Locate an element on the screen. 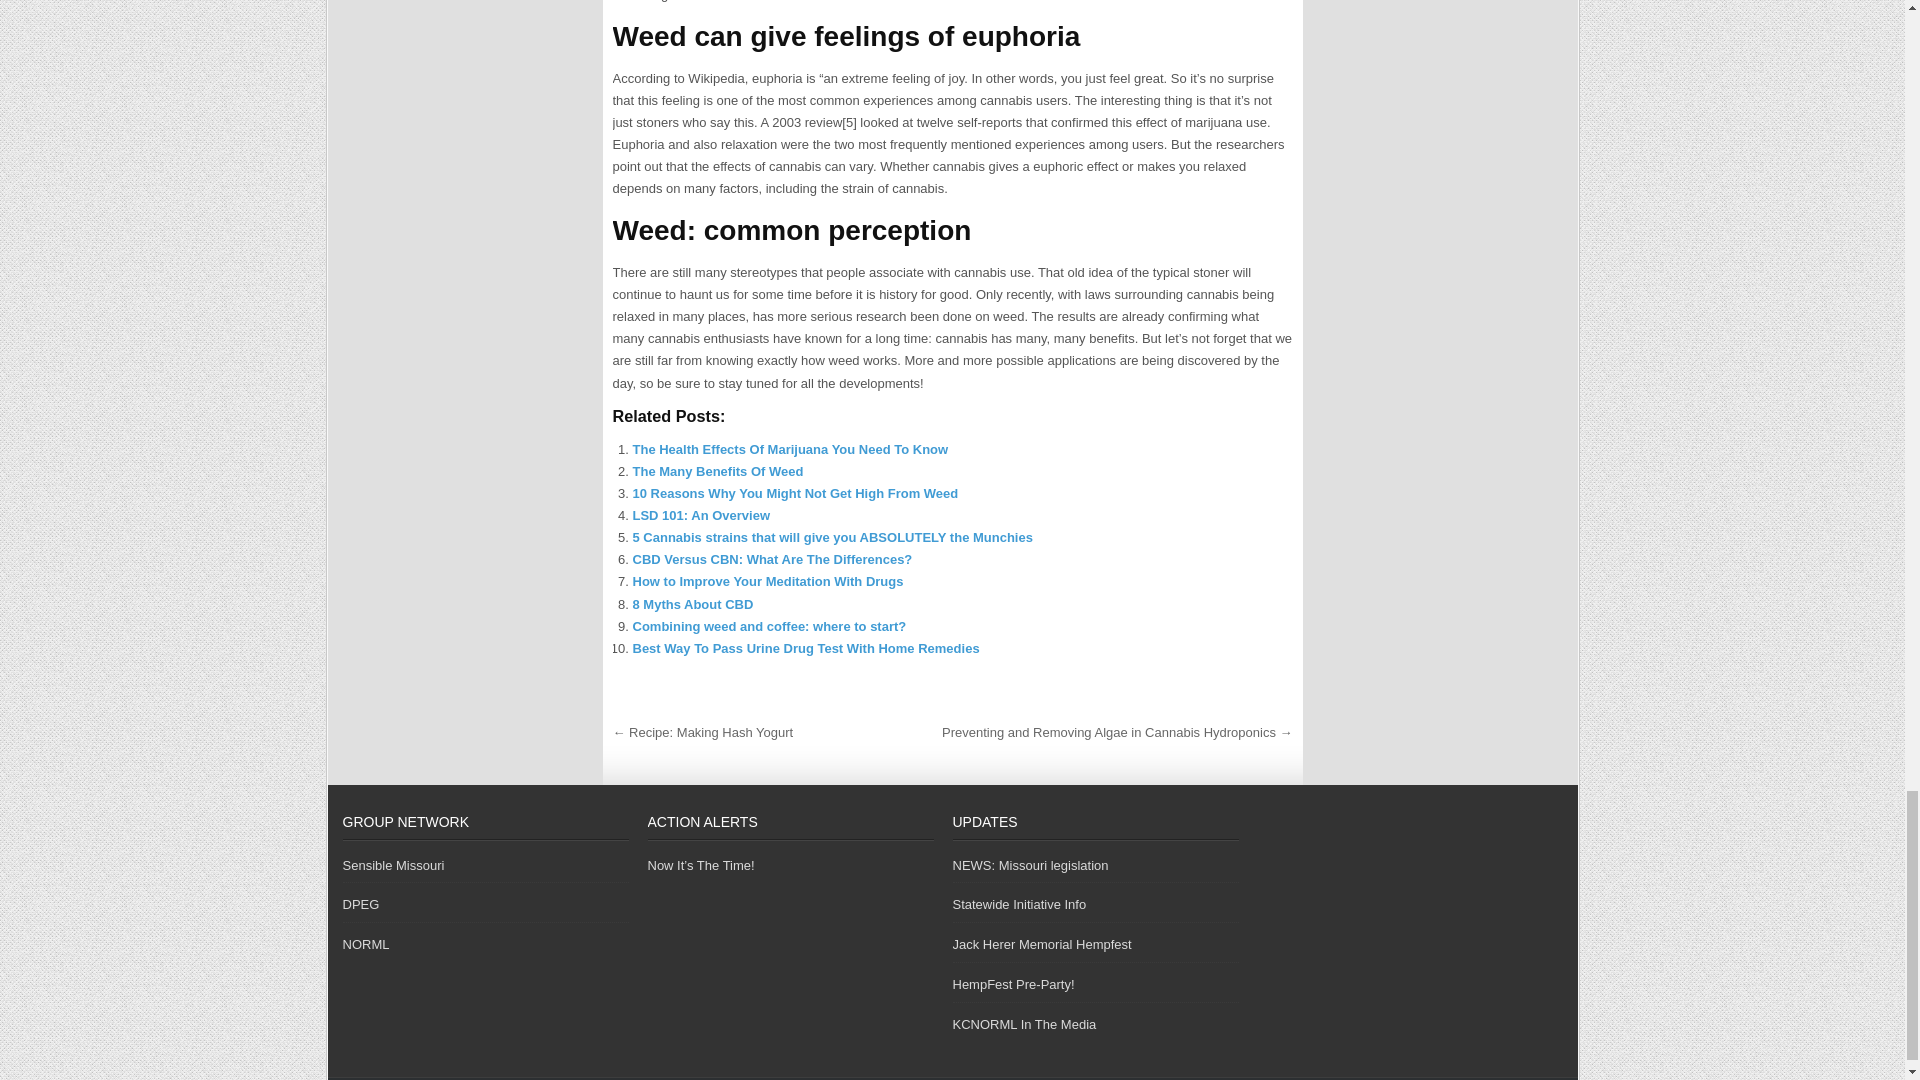 This screenshot has width=1920, height=1080. Best Way To Pass Urine Drug Test With Home Remedies is located at coordinates (805, 648).